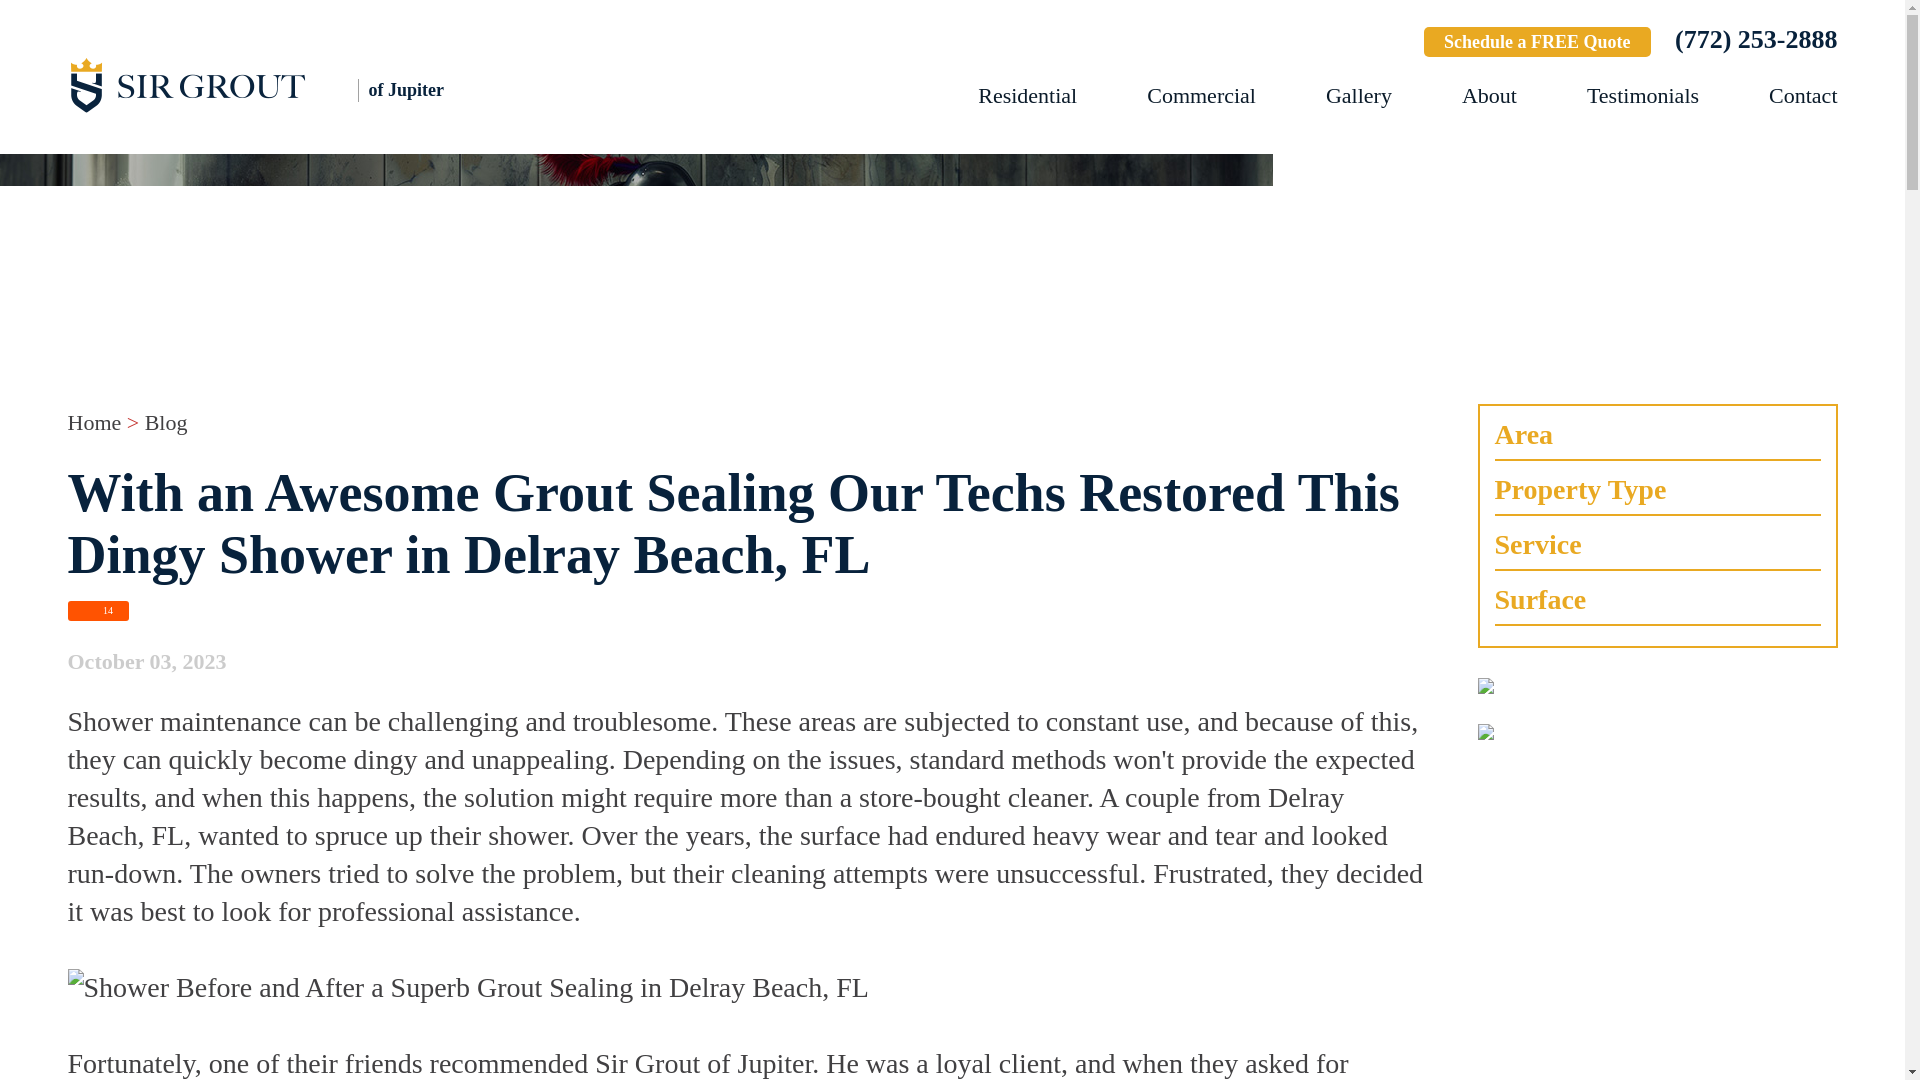  I want to click on Sir Grout of Jupiter, so click(288, 84).